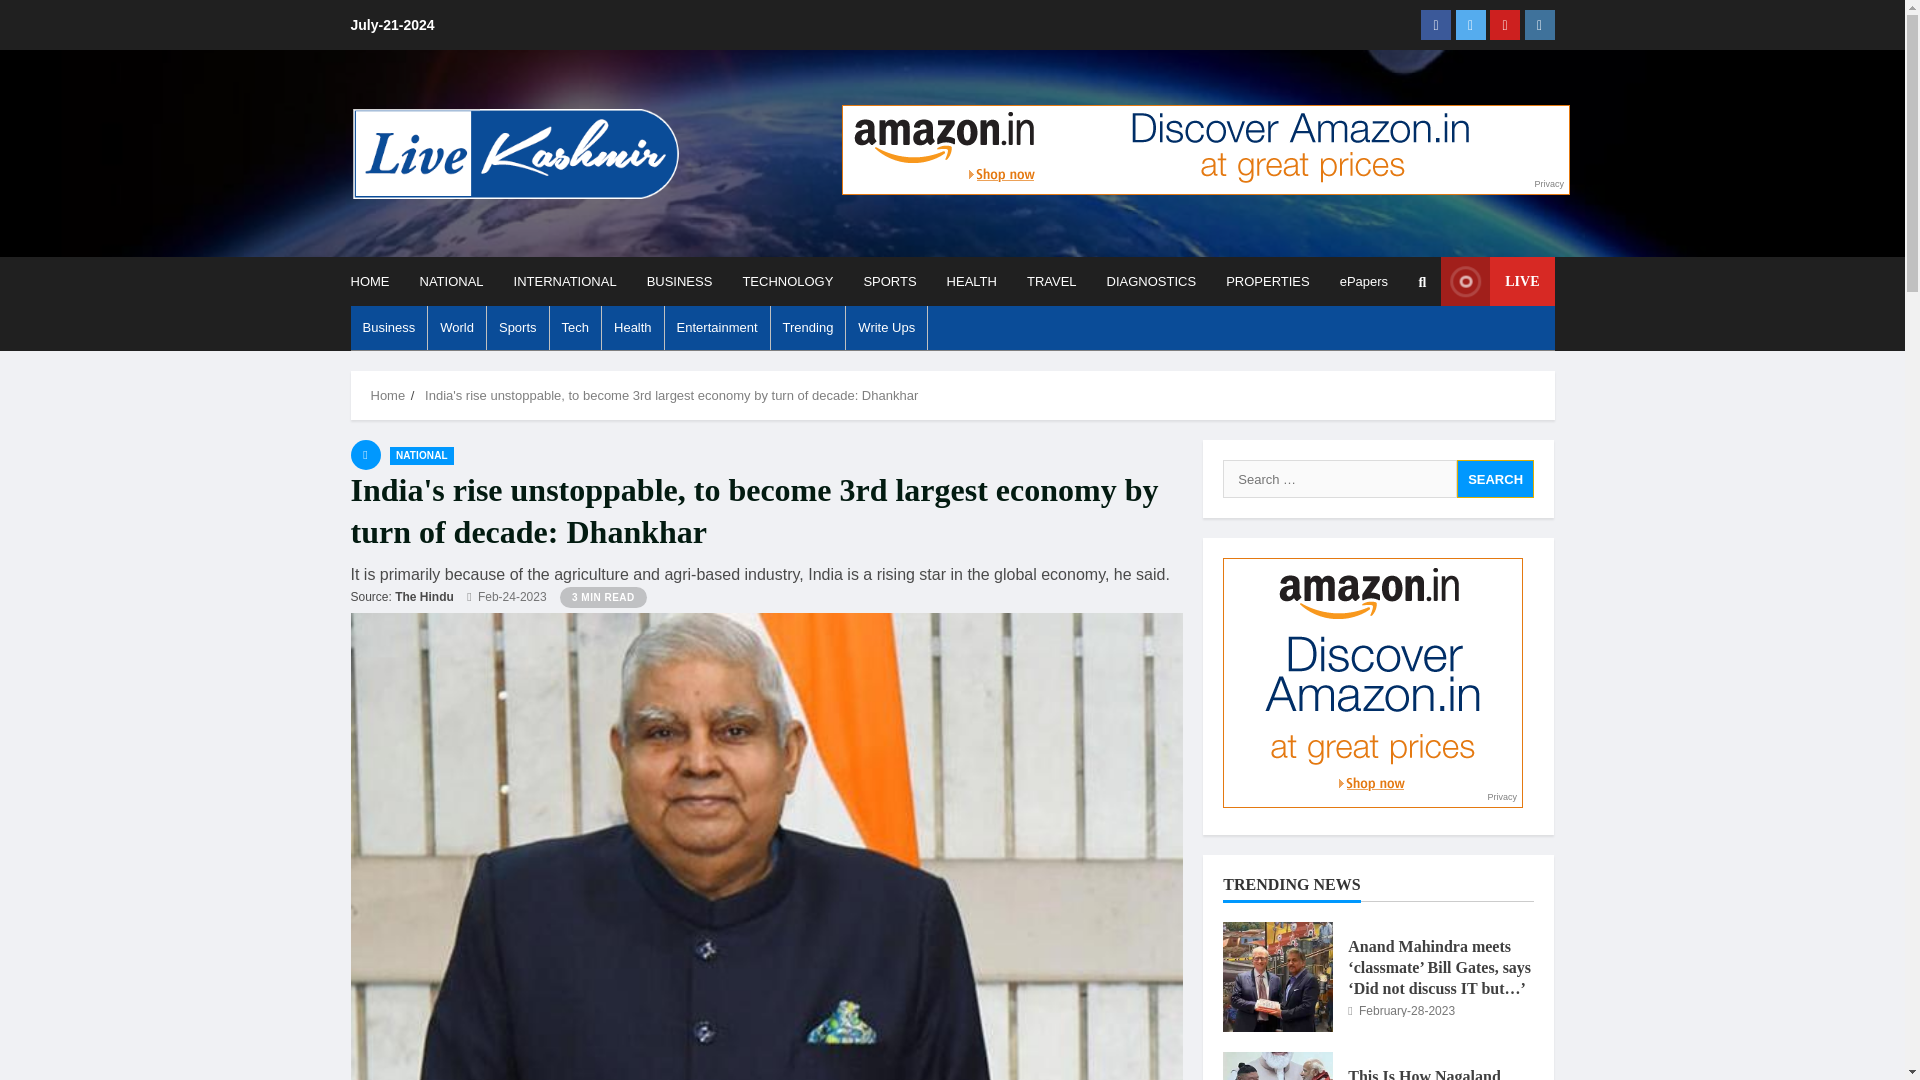 The width and height of the screenshot is (1920, 1080). Describe the element at coordinates (971, 281) in the screenshot. I see `HEALTH` at that location.